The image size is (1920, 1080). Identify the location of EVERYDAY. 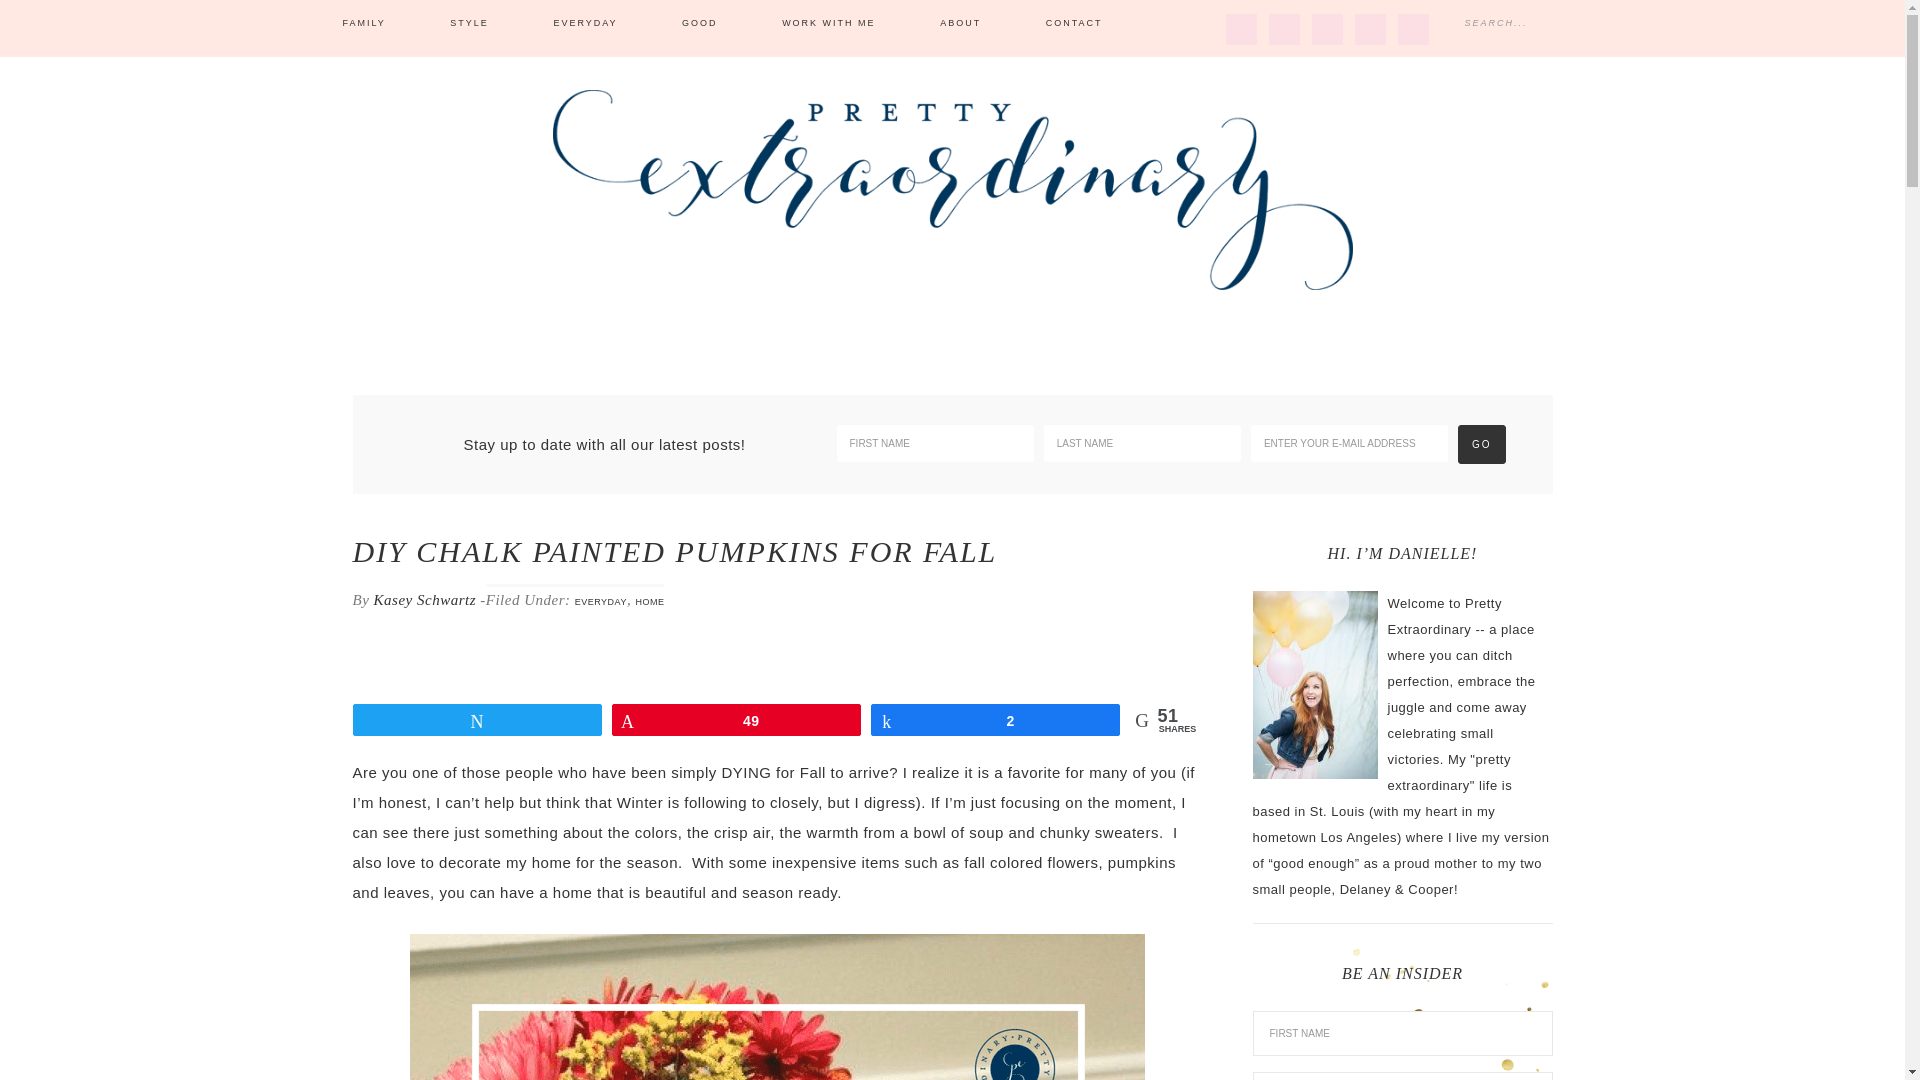
(600, 602).